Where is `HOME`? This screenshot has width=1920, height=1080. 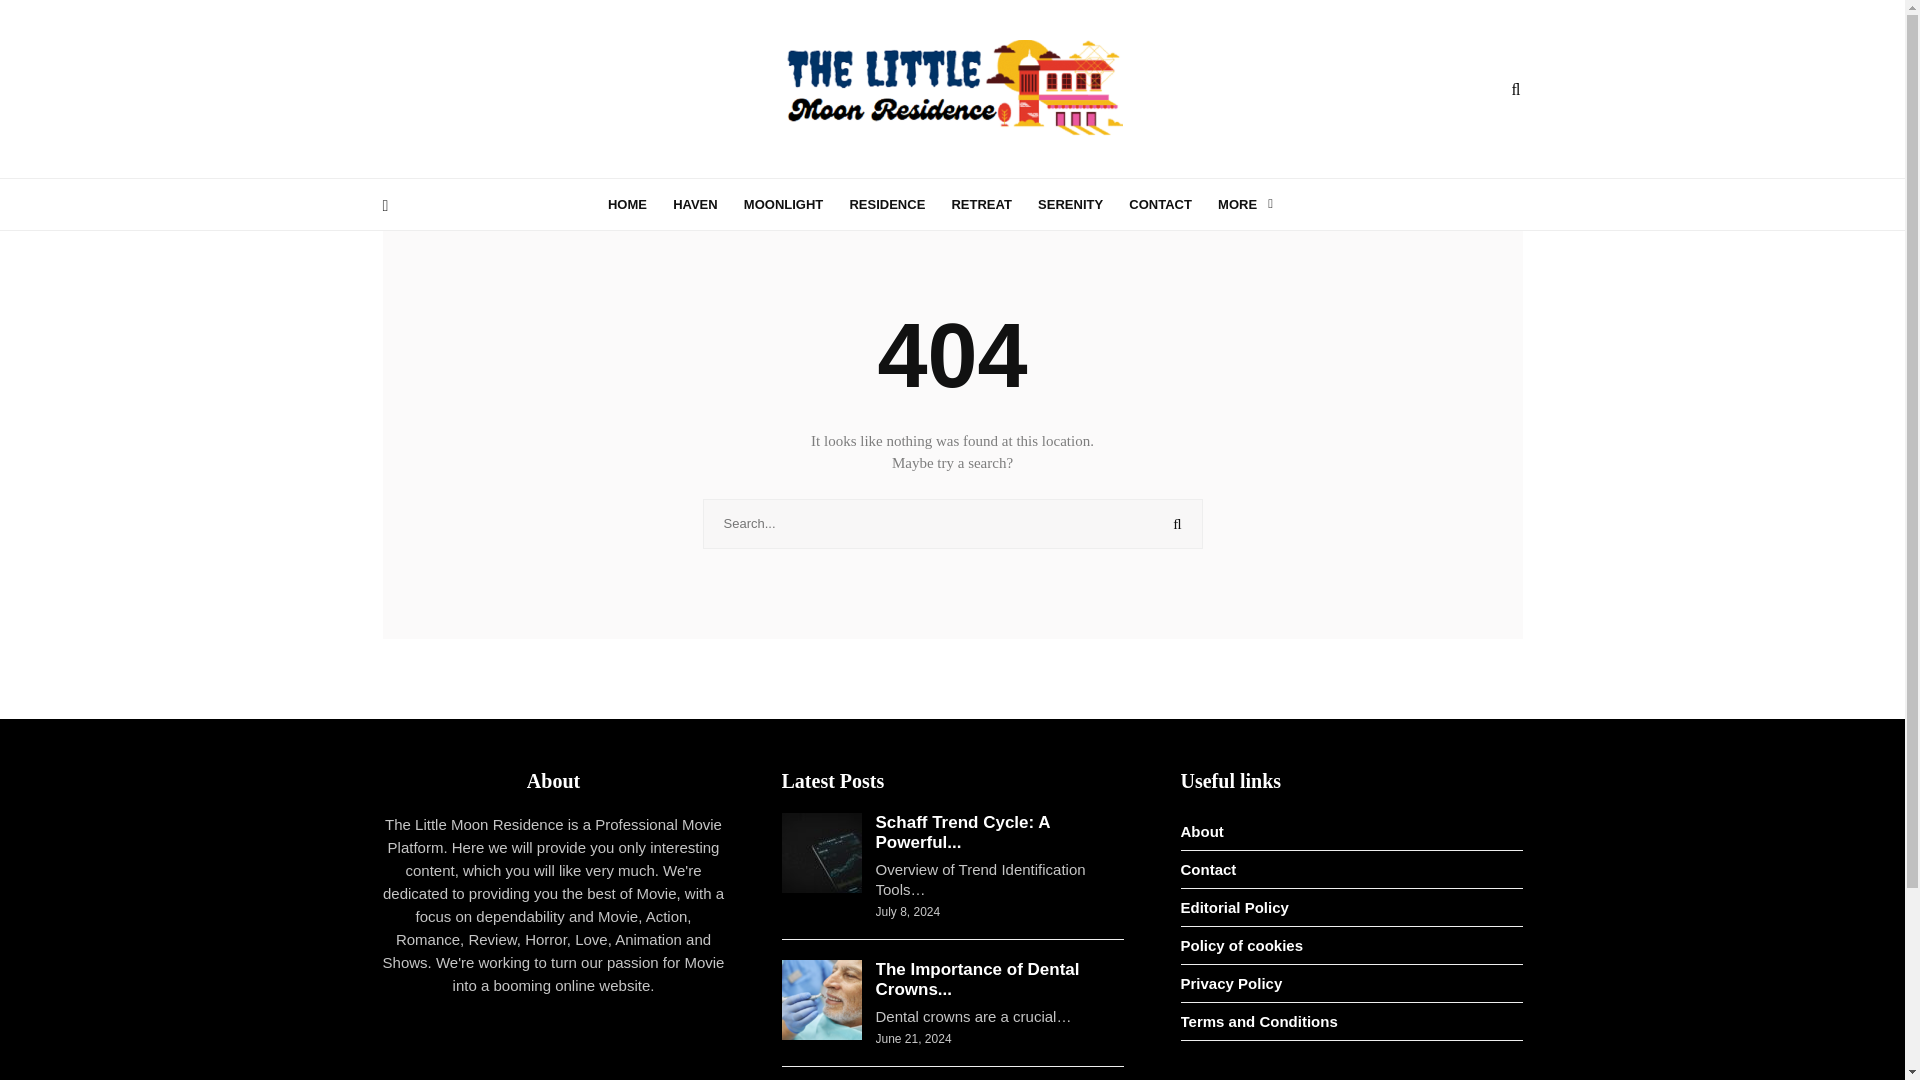 HOME is located at coordinates (638, 202).